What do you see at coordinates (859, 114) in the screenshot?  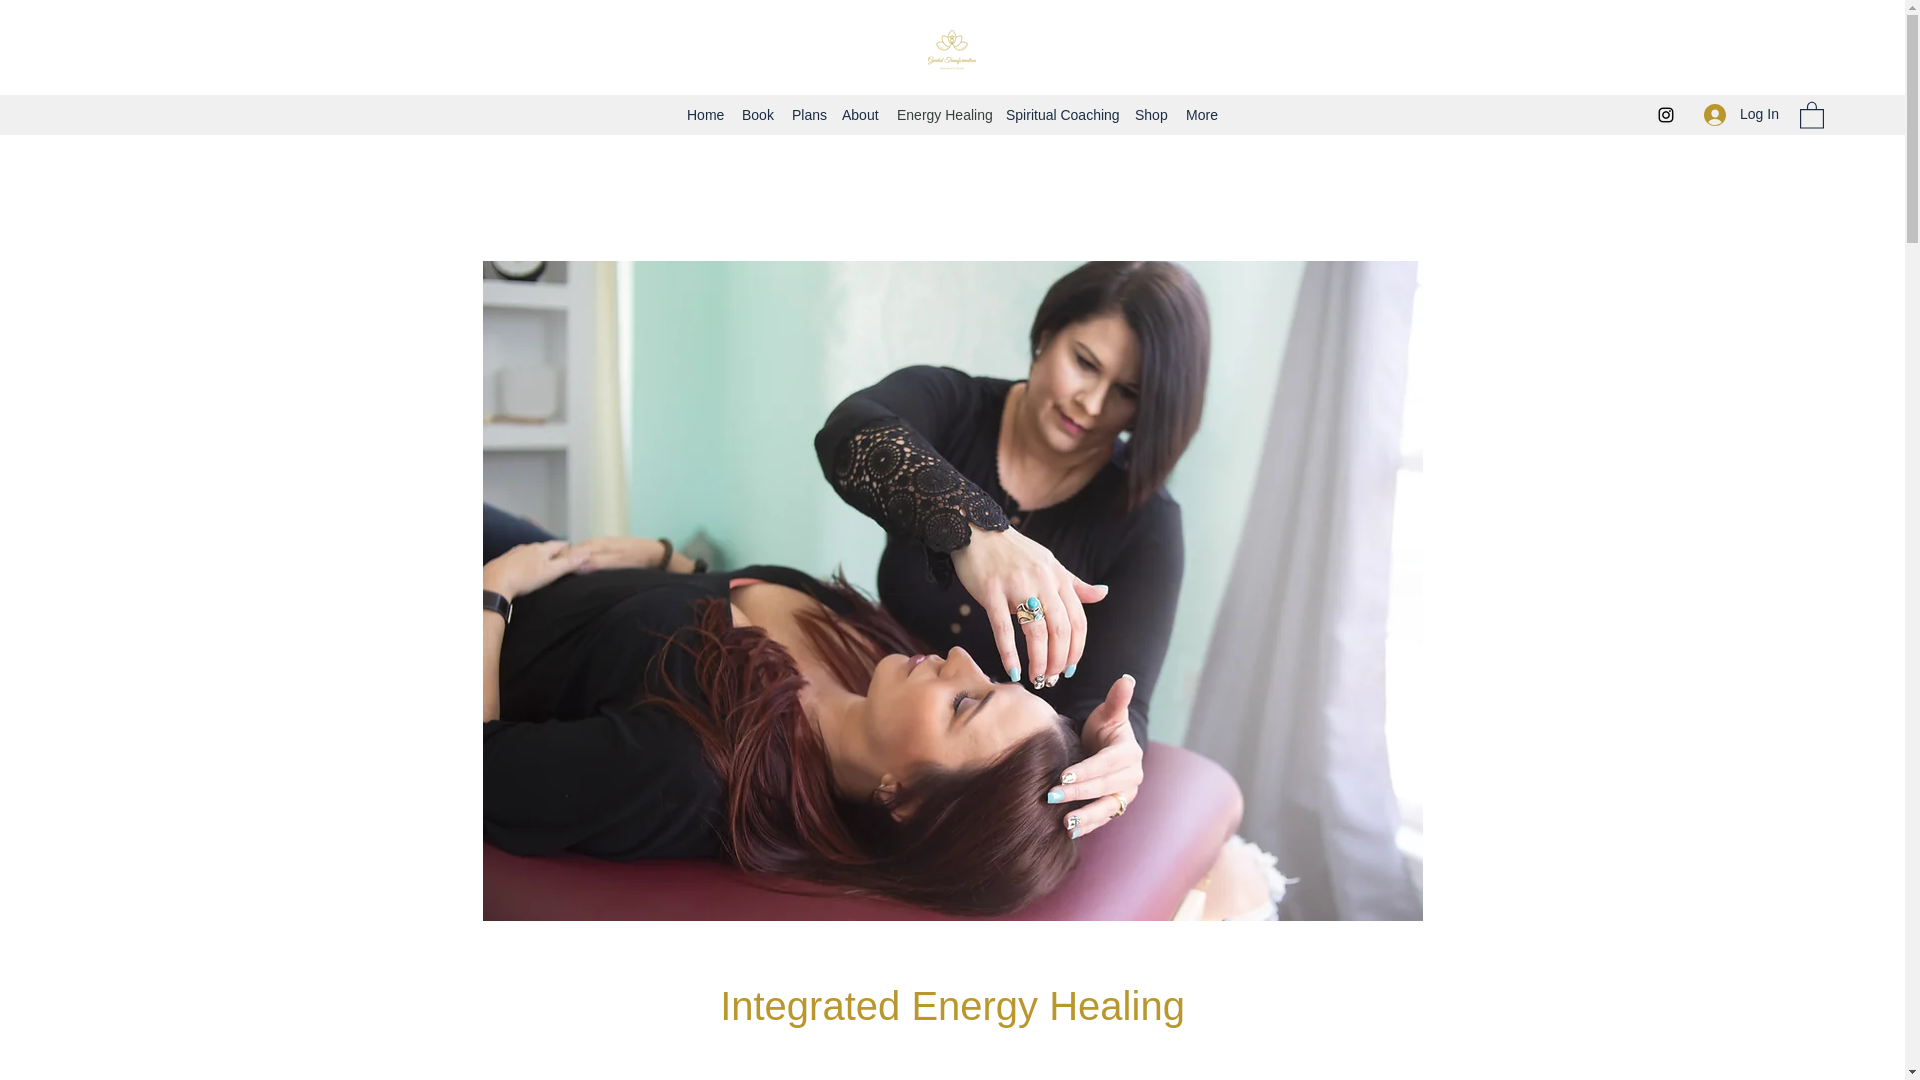 I see `About` at bounding box center [859, 114].